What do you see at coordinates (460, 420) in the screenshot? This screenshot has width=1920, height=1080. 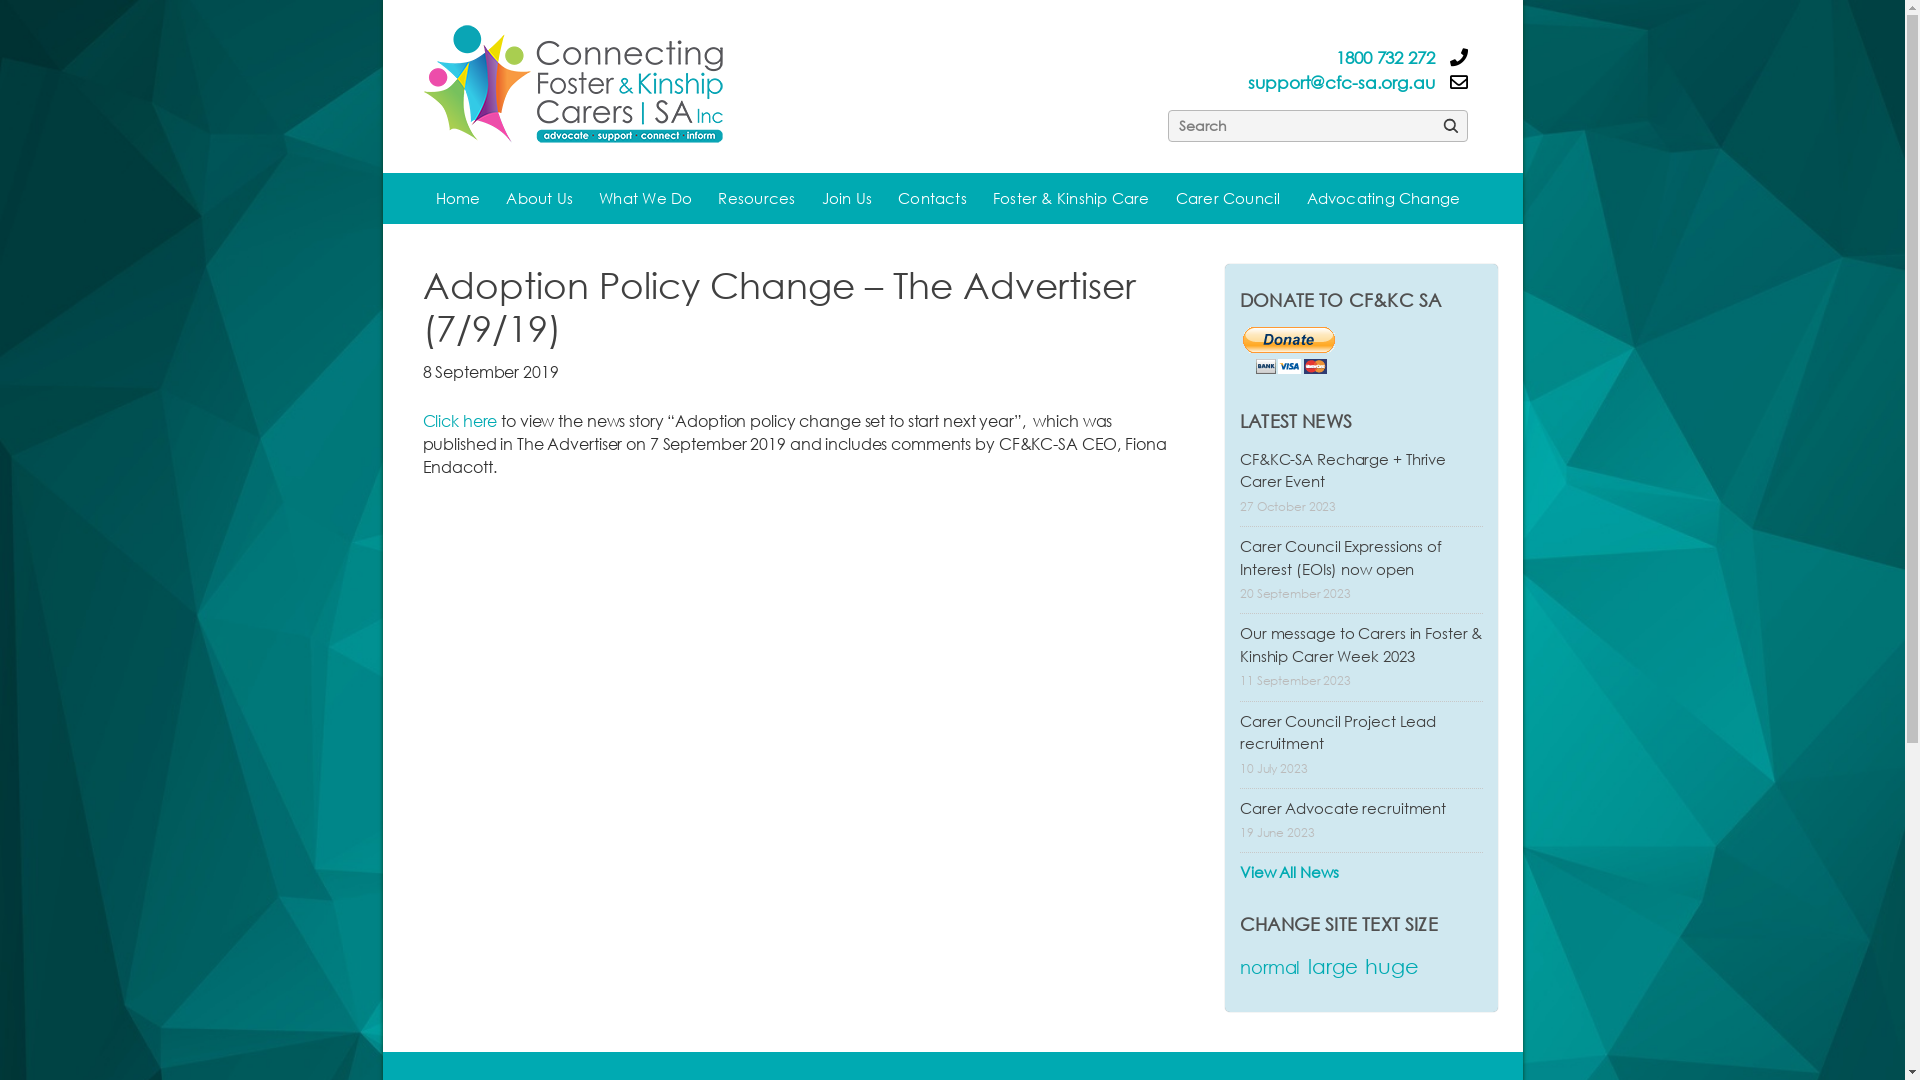 I see `Click here` at bounding box center [460, 420].